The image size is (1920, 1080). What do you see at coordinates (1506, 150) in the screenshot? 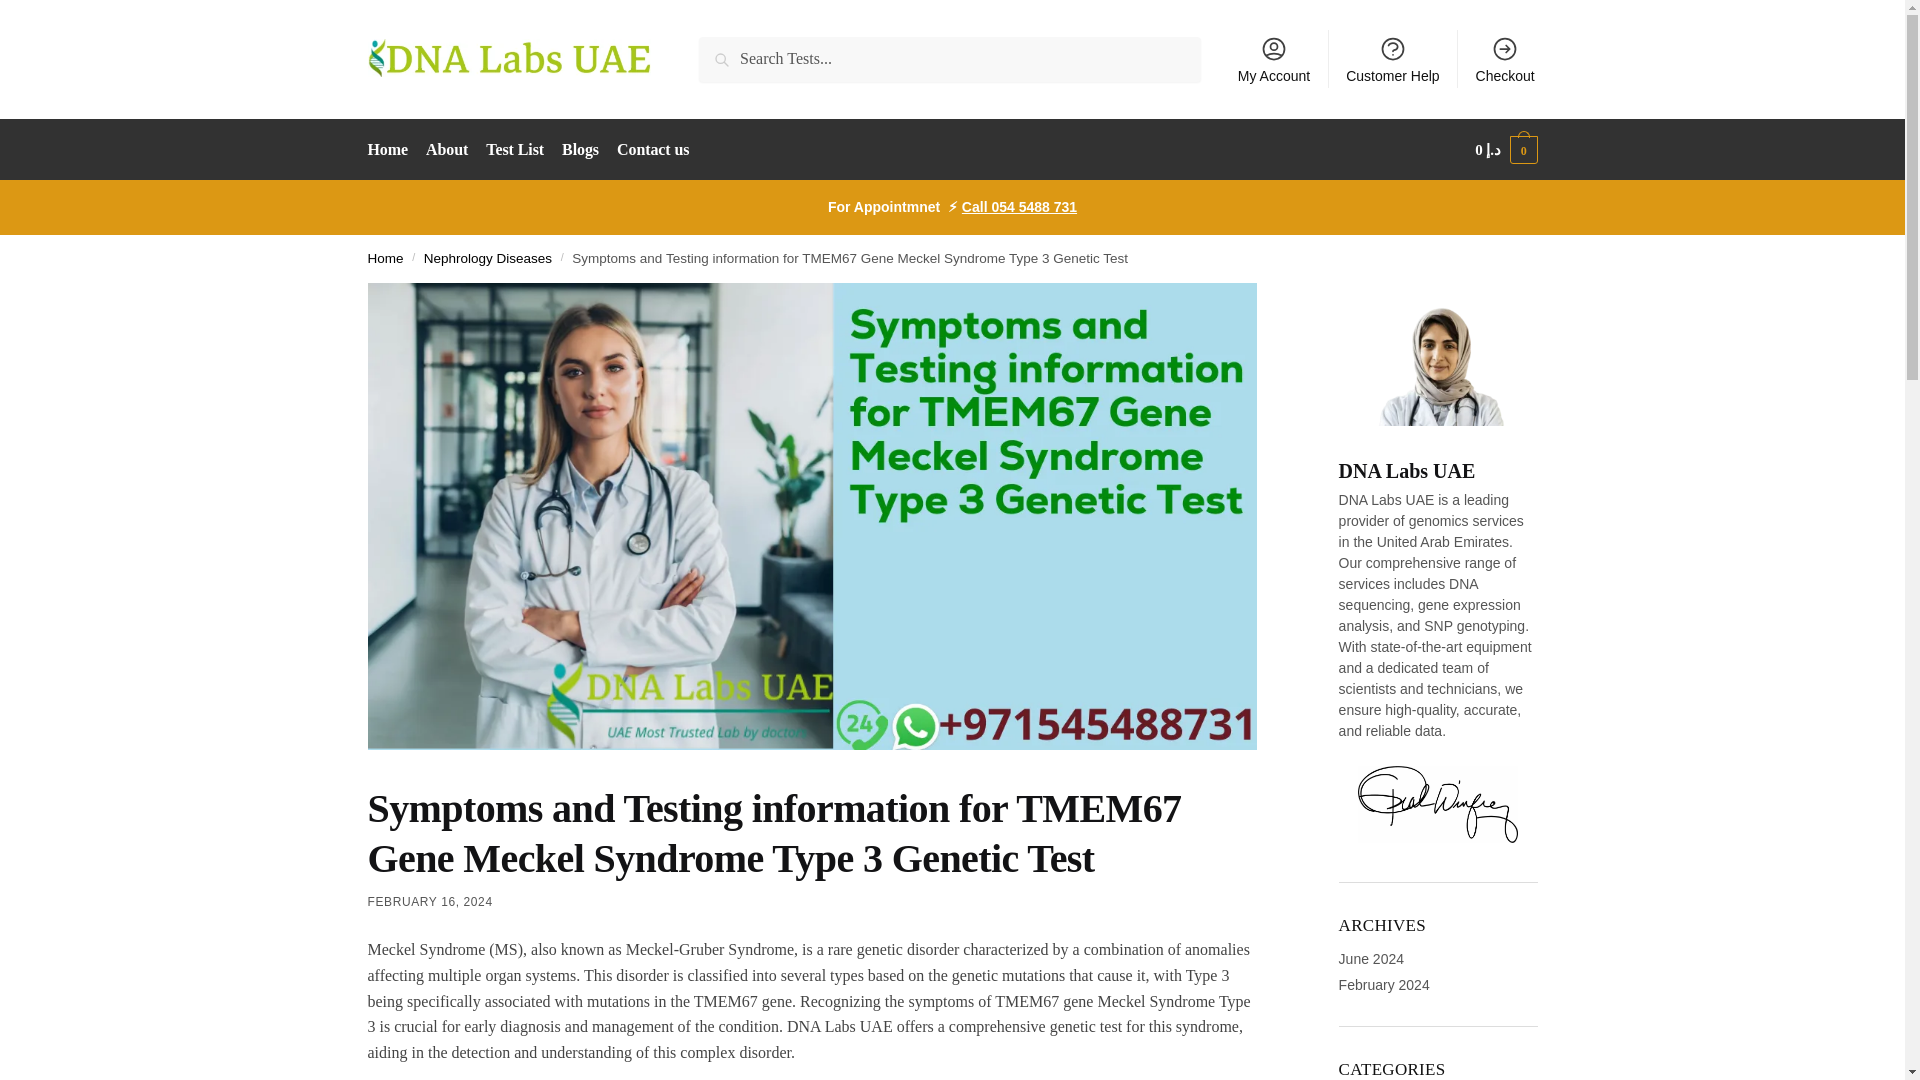
I see `View your shopping cart` at bounding box center [1506, 150].